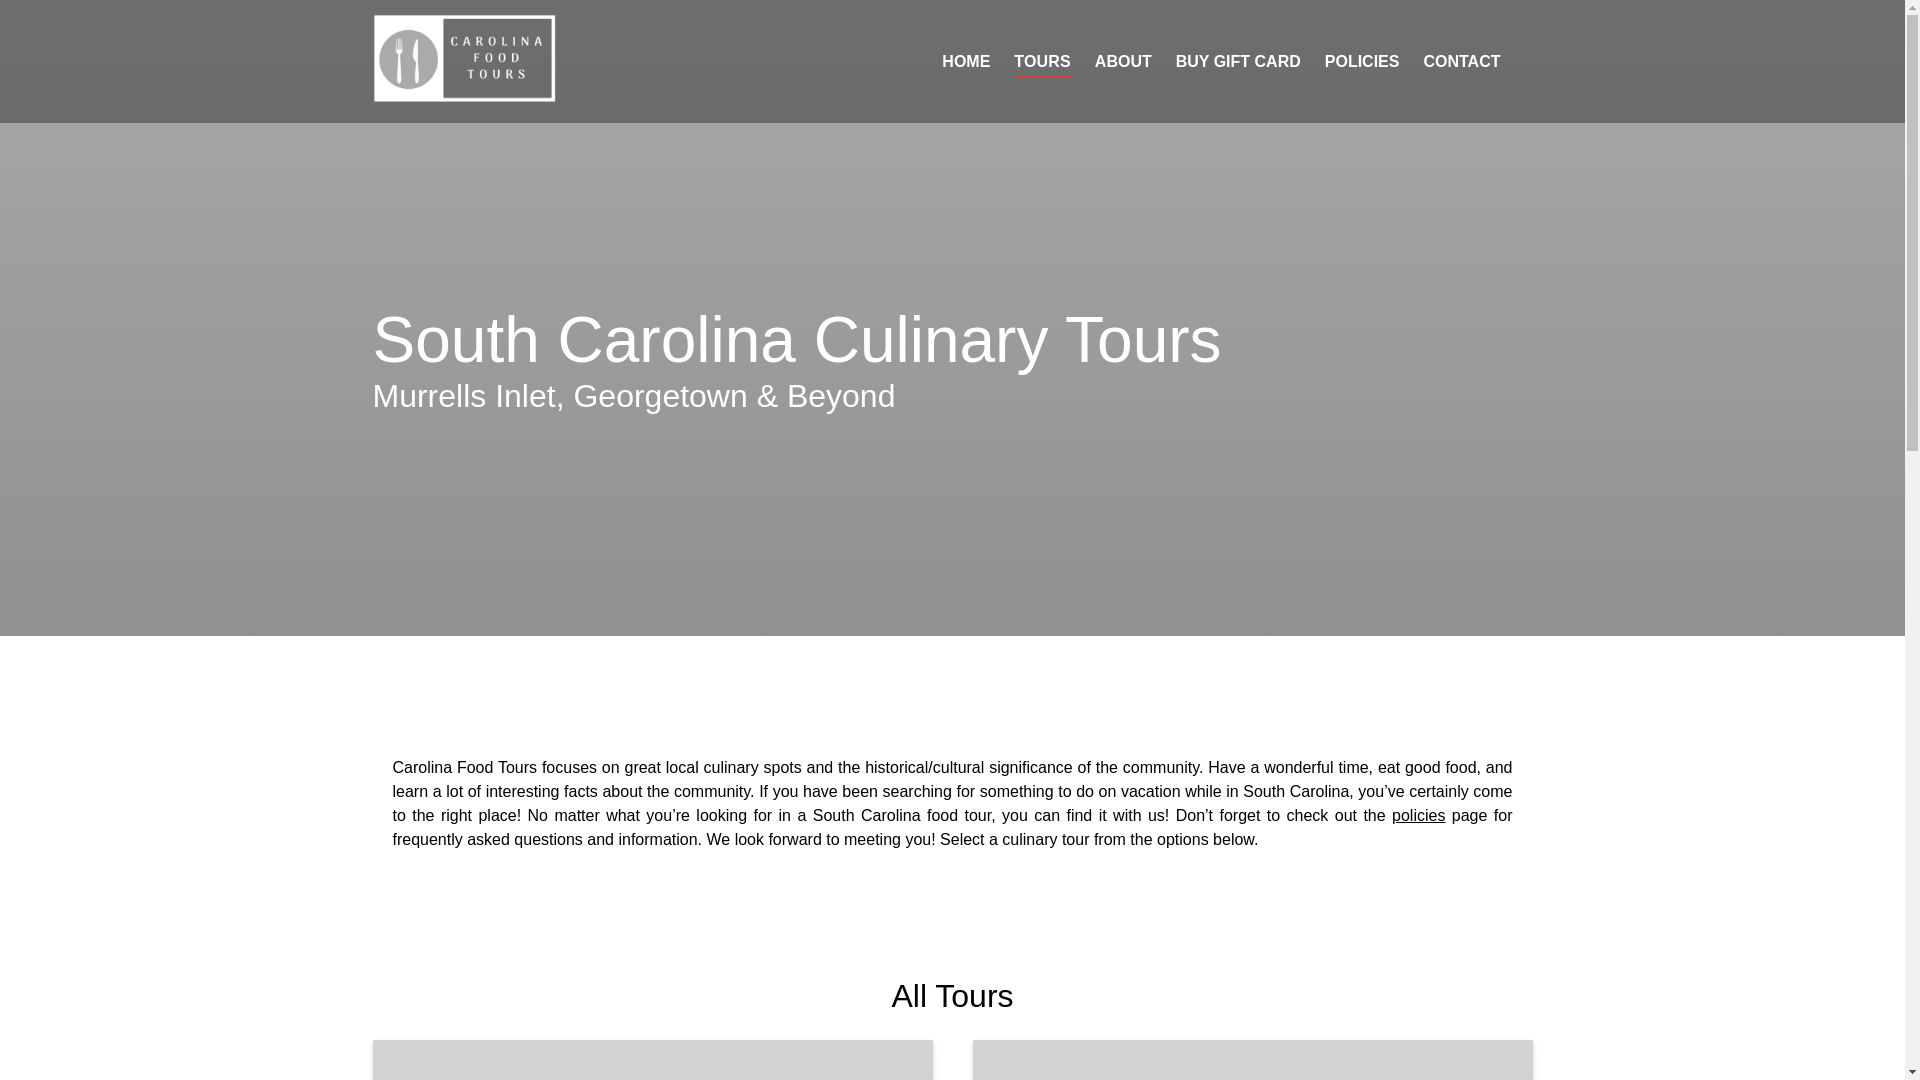 This screenshot has height=1080, width=1920. What do you see at coordinates (1042, 62) in the screenshot?
I see `TOURS` at bounding box center [1042, 62].